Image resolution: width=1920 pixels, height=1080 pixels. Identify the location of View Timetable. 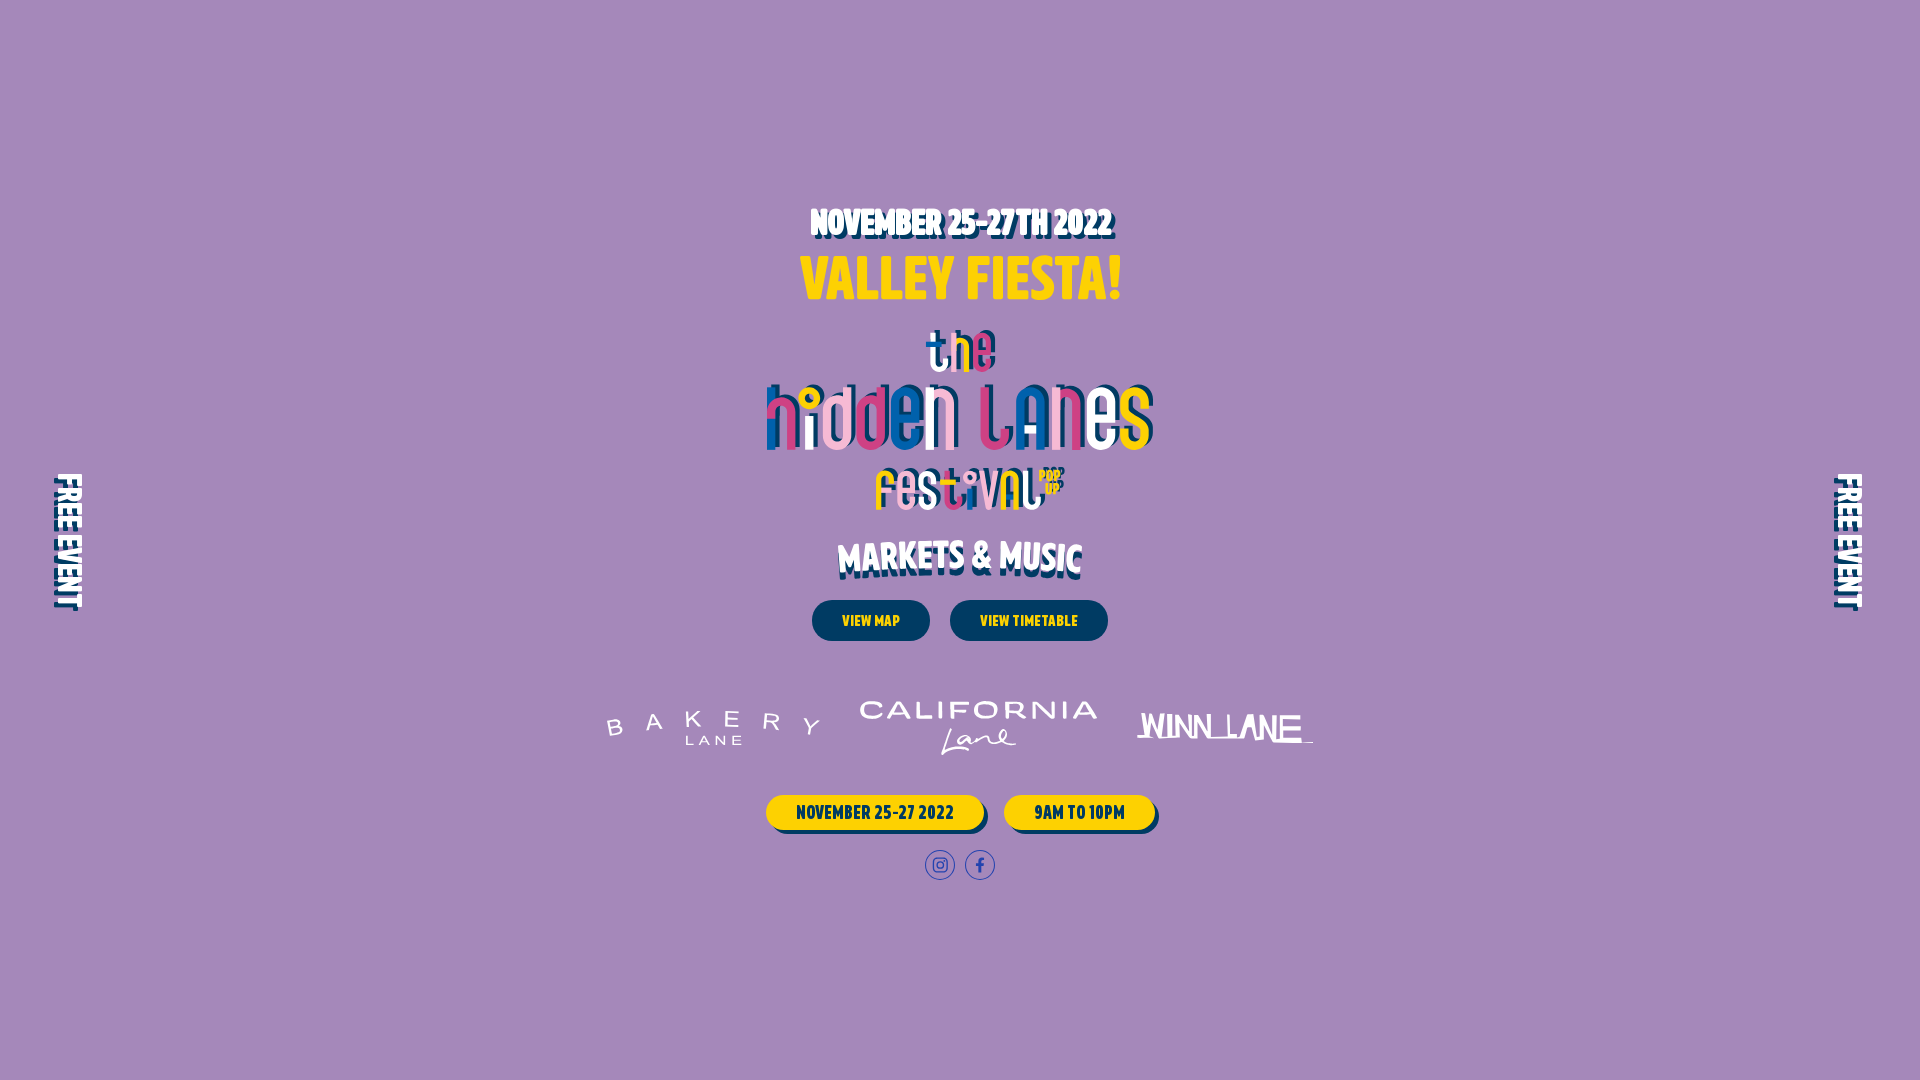
(1029, 620).